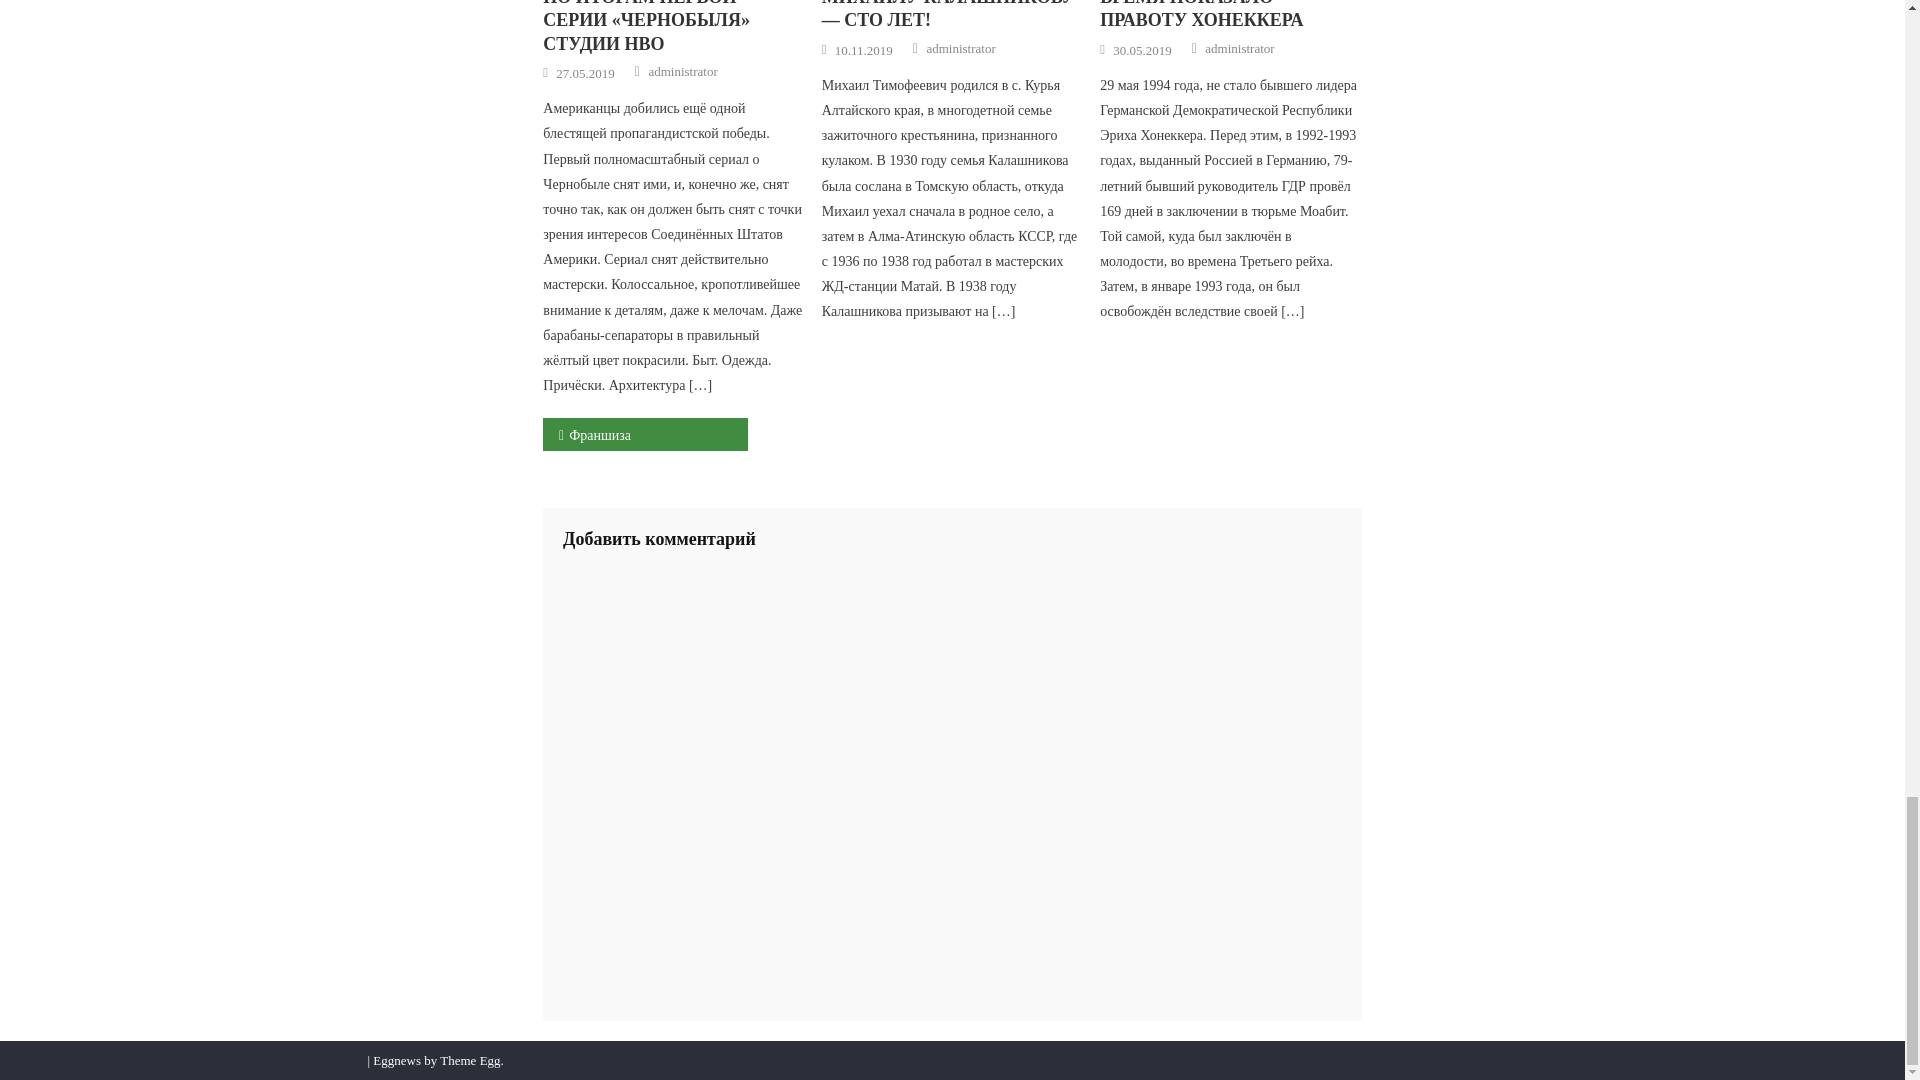 The height and width of the screenshot is (1080, 1920). What do you see at coordinates (1240, 48) in the screenshot?
I see `administrator` at bounding box center [1240, 48].